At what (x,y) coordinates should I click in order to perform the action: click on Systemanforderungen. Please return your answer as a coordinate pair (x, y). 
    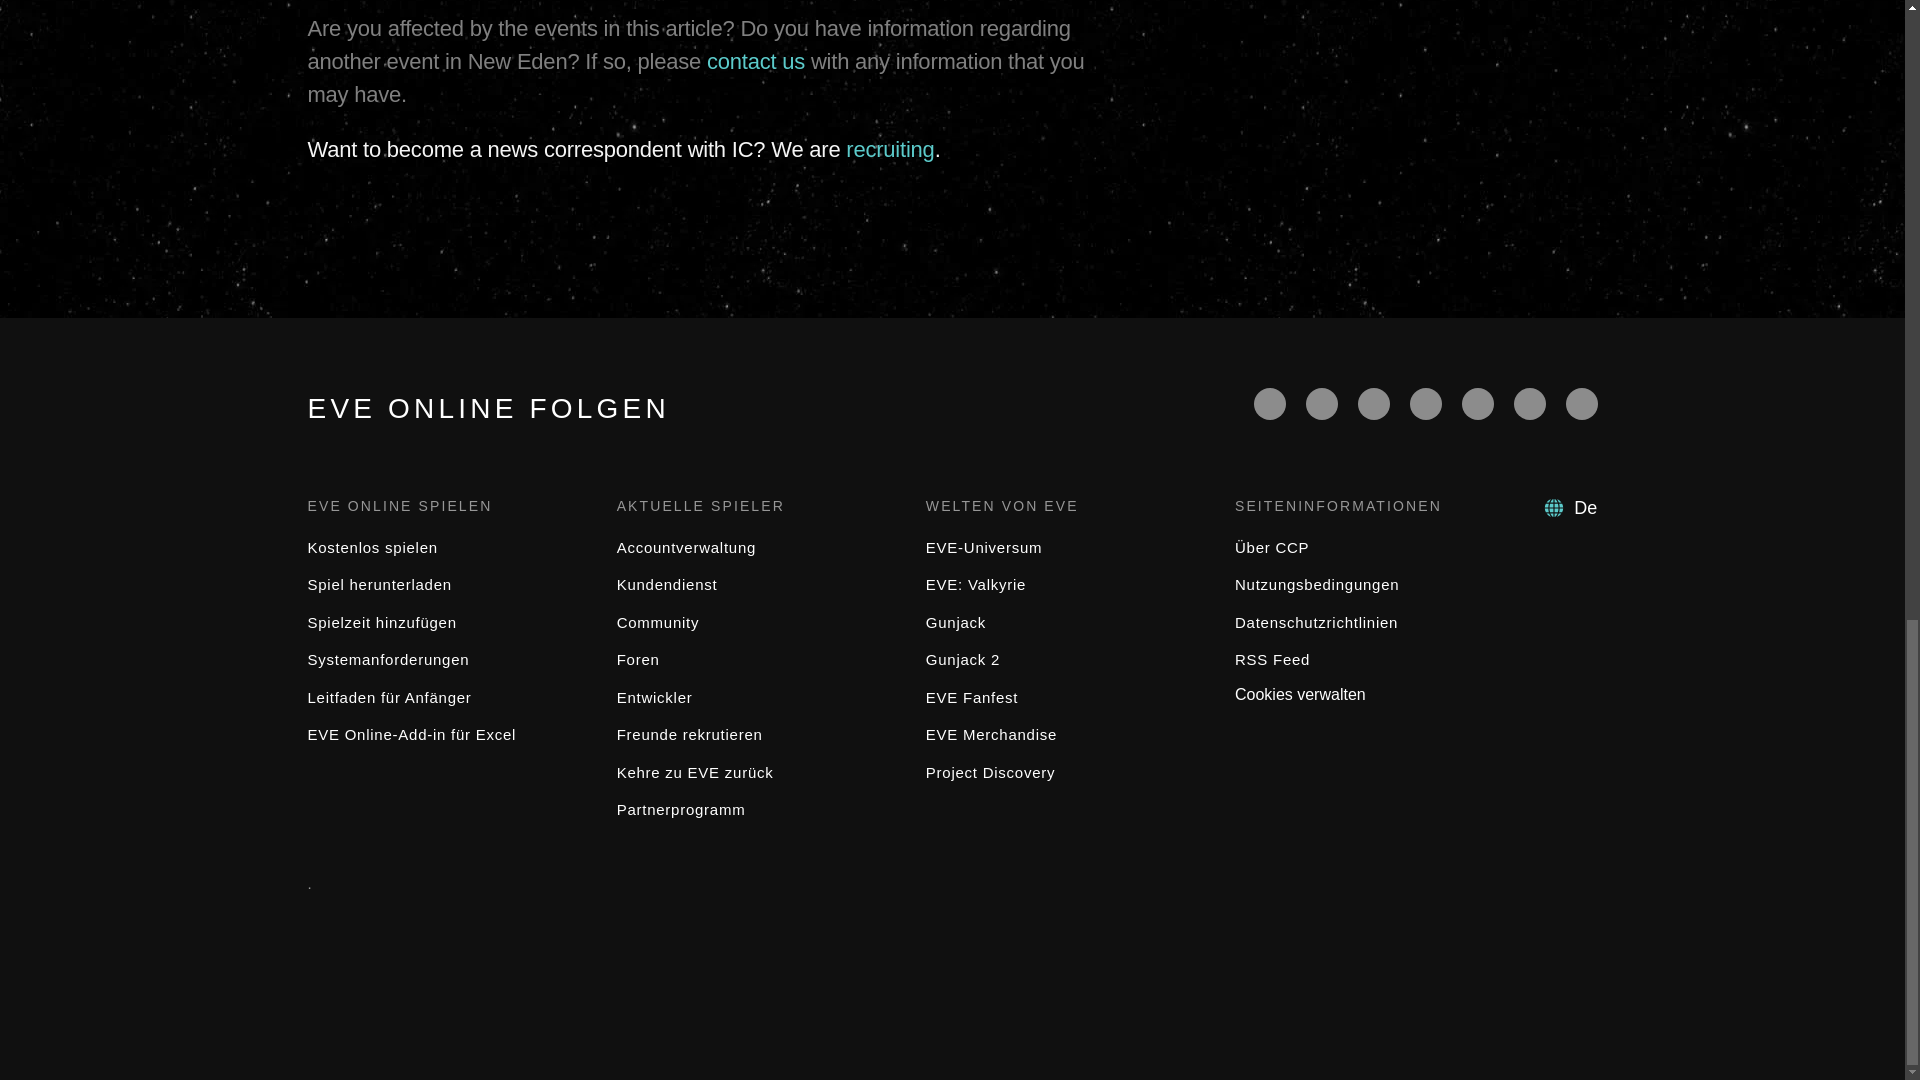
    Looking at the image, I should click on (388, 660).